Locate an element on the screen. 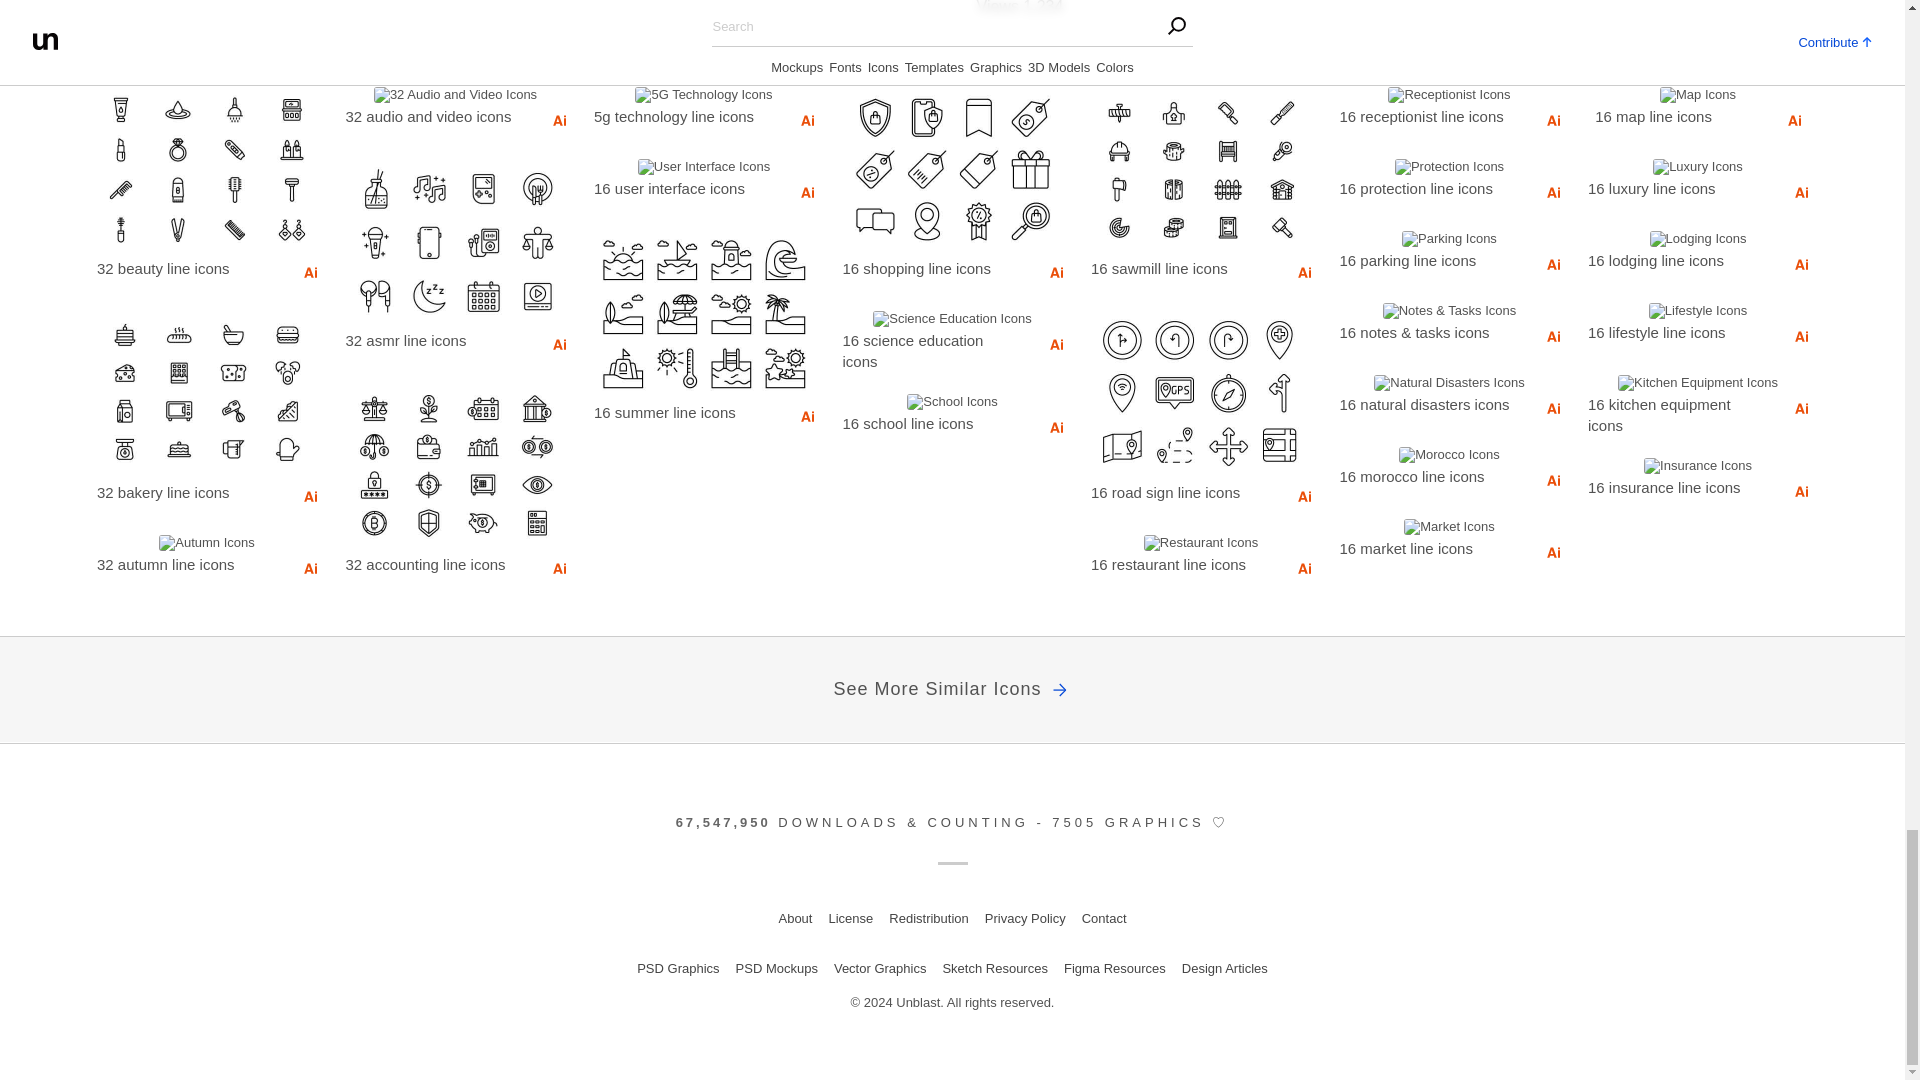  32 autumn line icons is located at coordinates (184, 563).